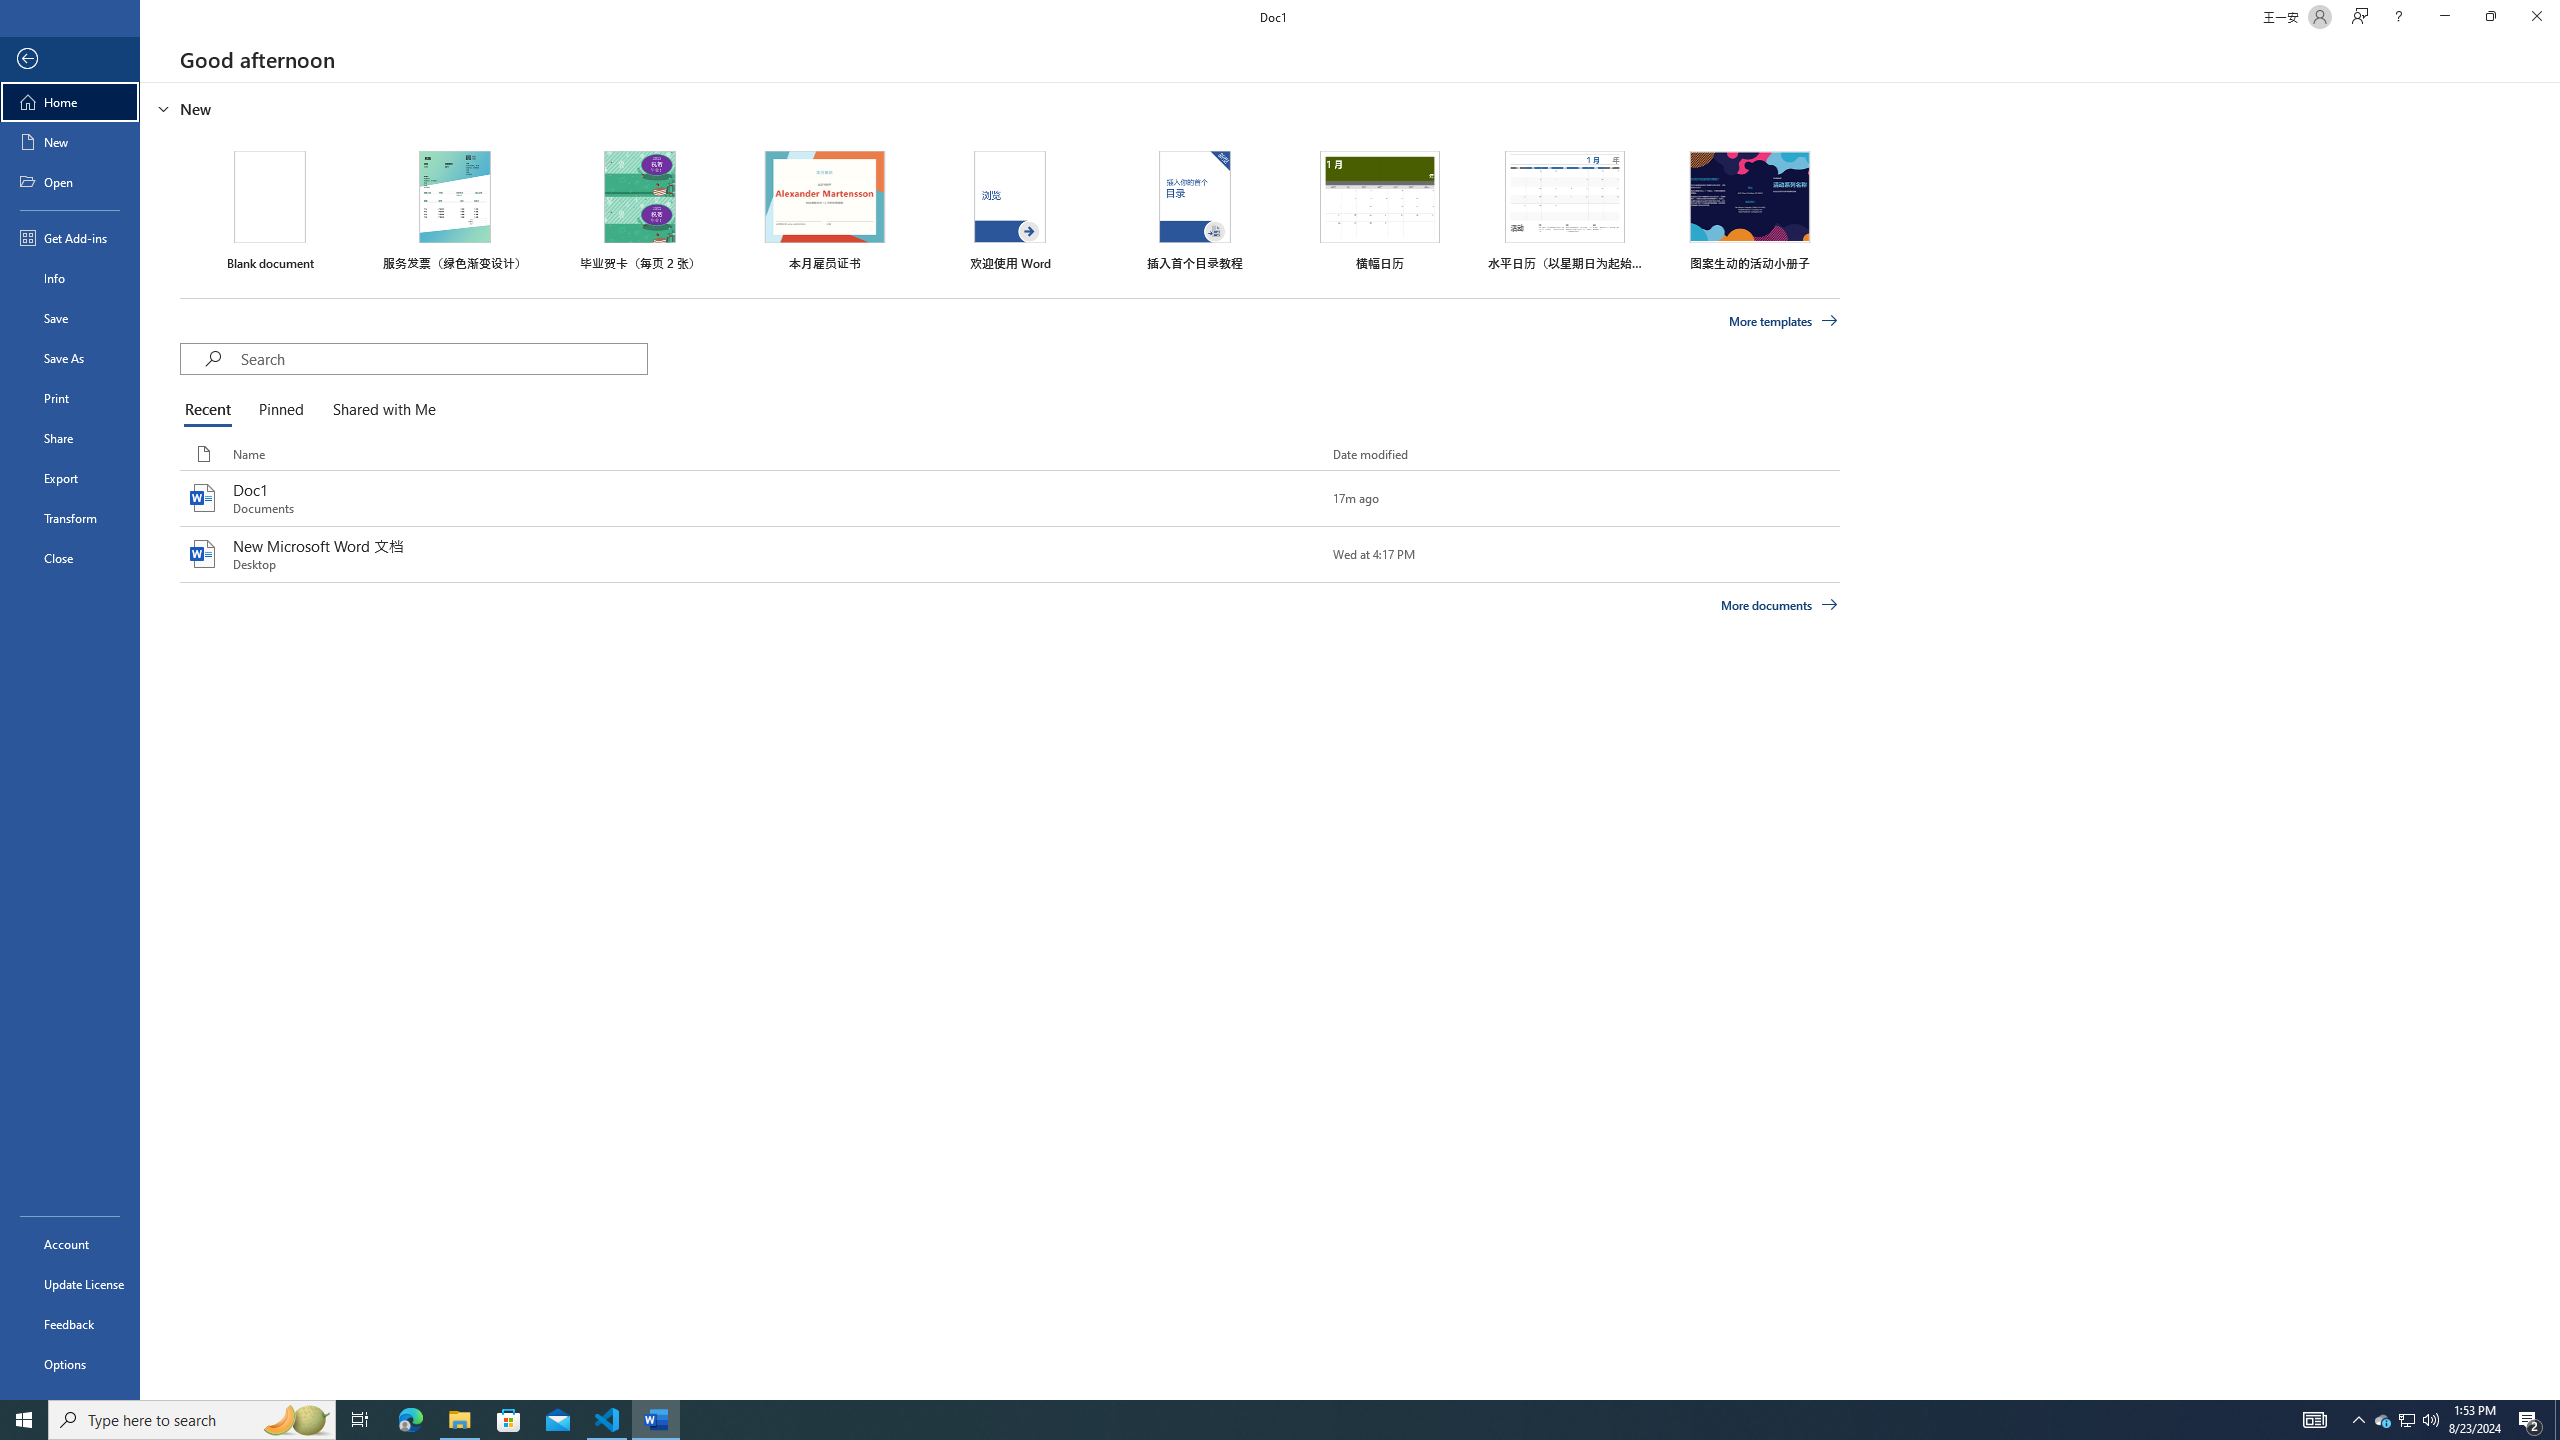 The width and height of the screenshot is (2560, 1440). What do you see at coordinates (164, 108) in the screenshot?
I see `Hide or show region` at bounding box center [164, 108].